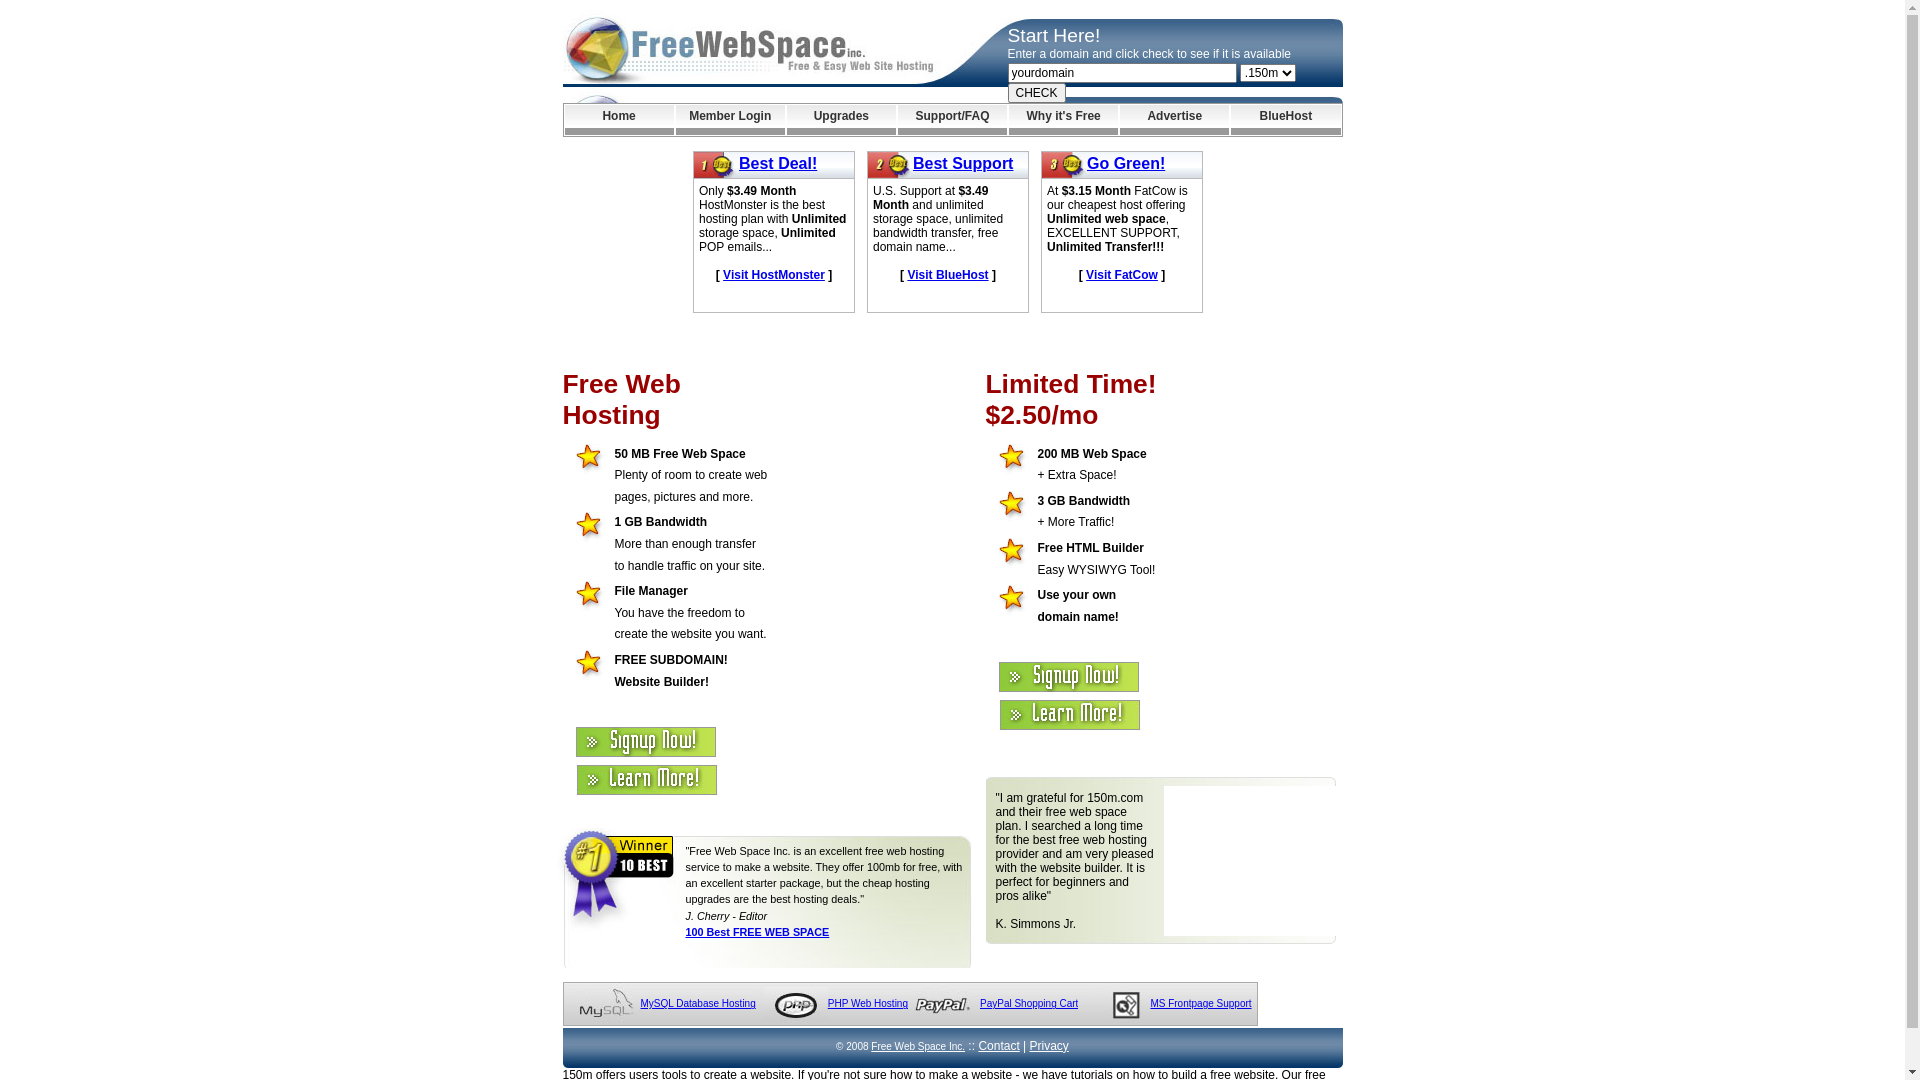 This screenshot has width=1920, height=1080. What do you see at coordinates (918, 1046) in the screenshot?
I see `Free Web Space Inc.` at bounding box center [918, 1046].